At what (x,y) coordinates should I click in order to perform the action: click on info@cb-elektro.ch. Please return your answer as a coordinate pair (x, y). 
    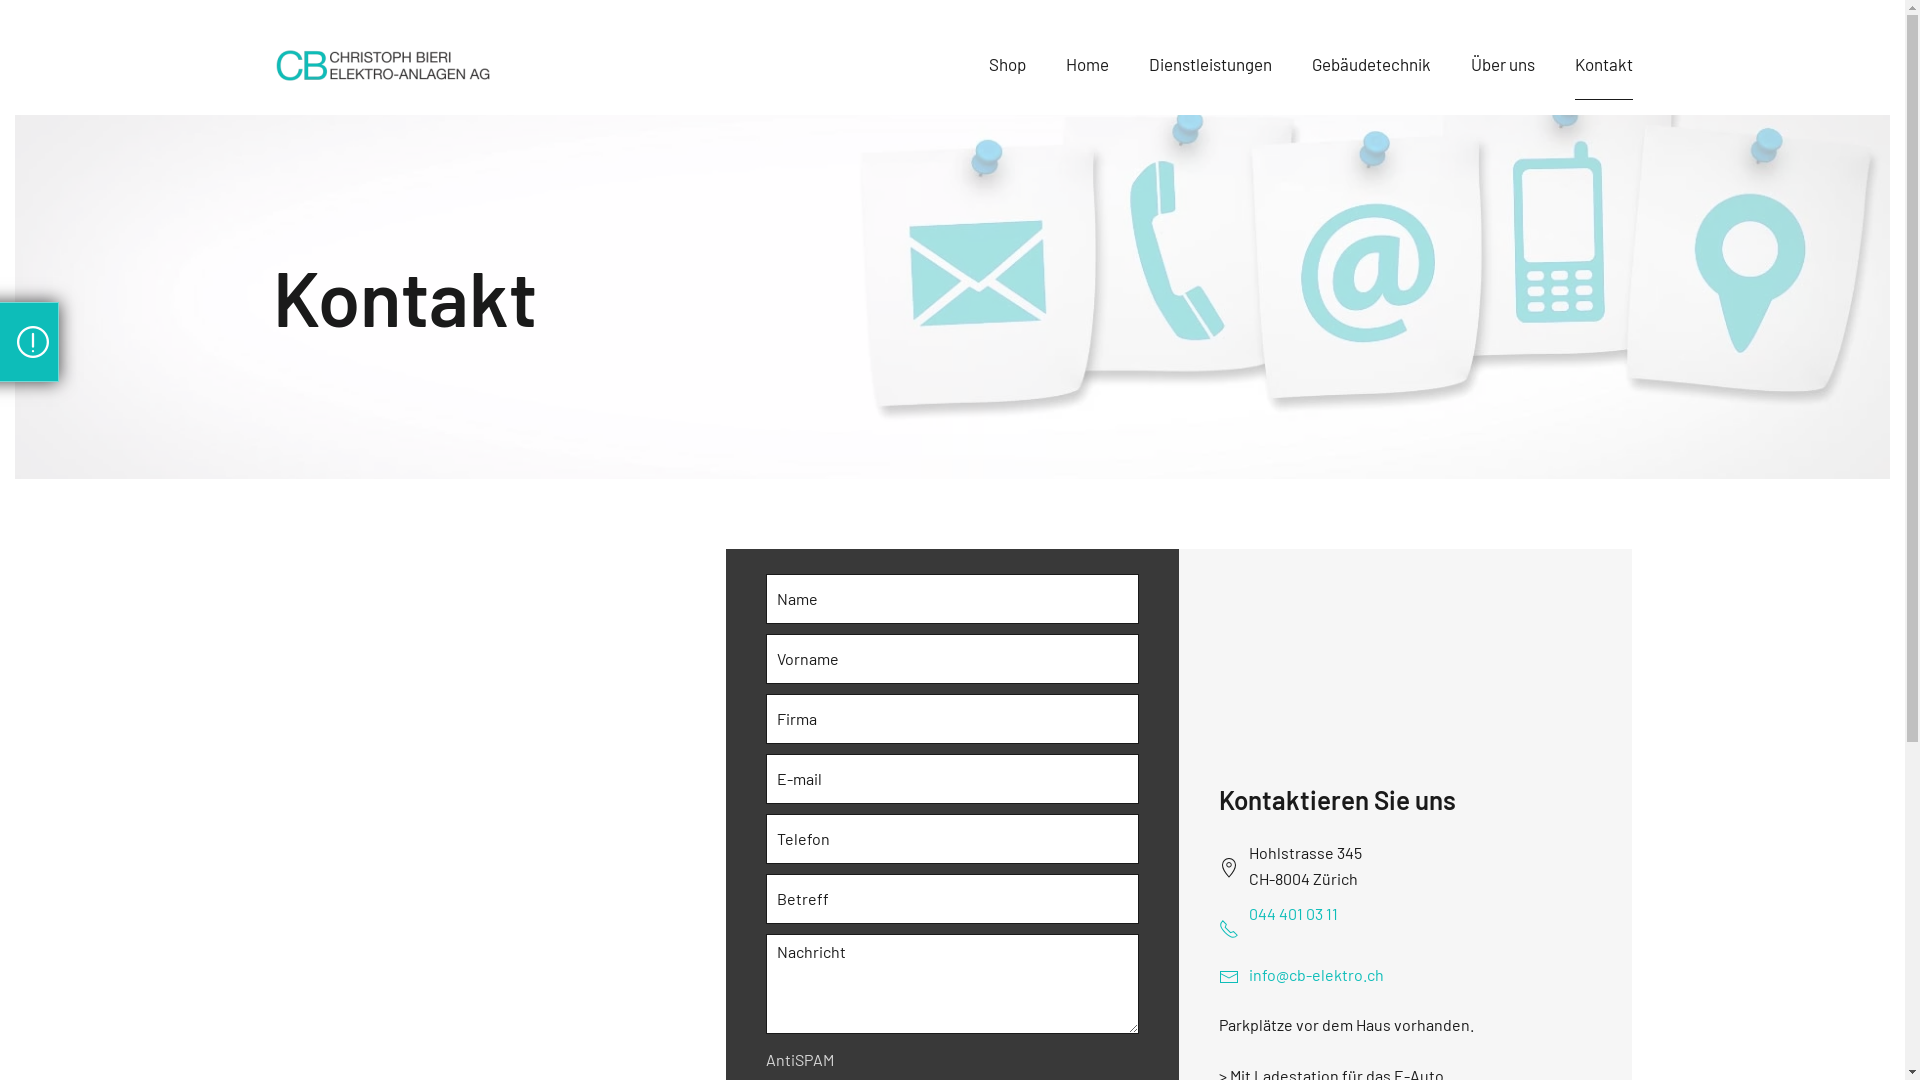
    Looking at the image, I should click on (1316, 974).